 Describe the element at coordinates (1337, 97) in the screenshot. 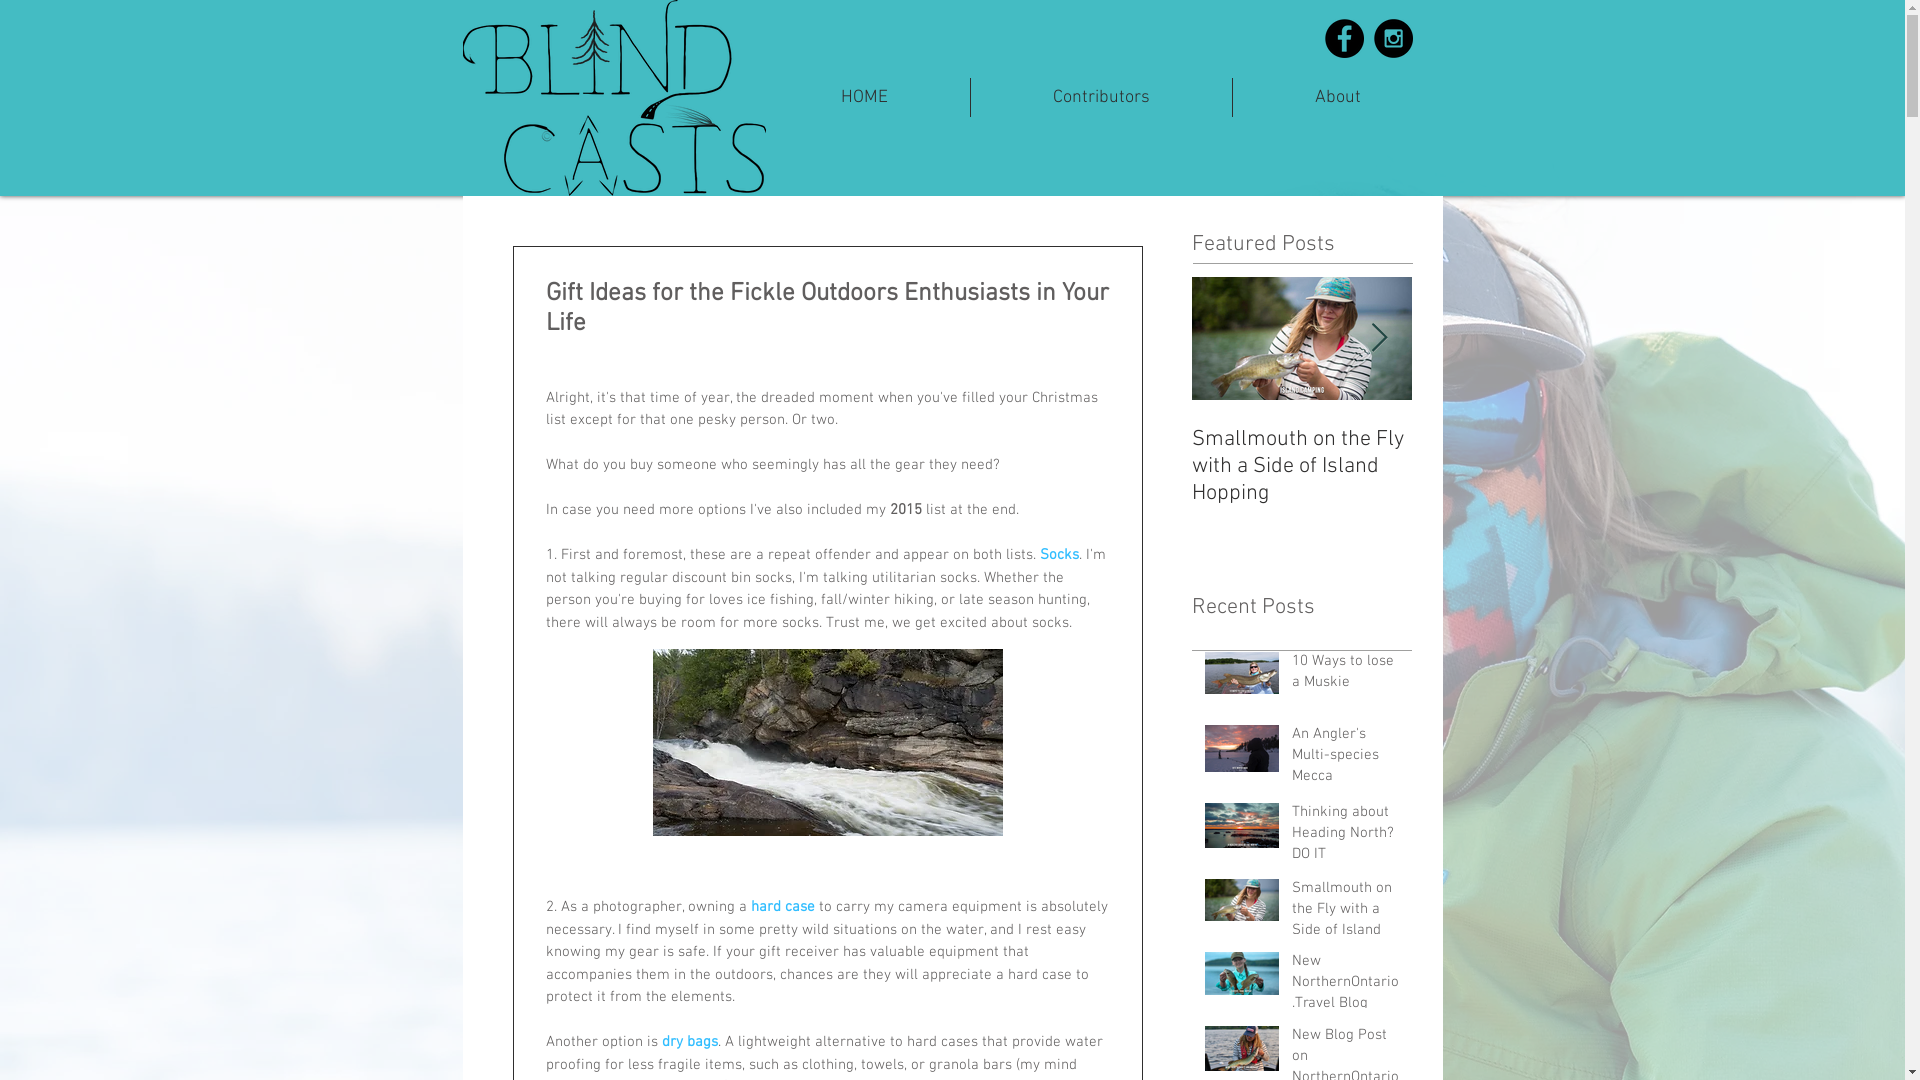

I see `About` at that location.